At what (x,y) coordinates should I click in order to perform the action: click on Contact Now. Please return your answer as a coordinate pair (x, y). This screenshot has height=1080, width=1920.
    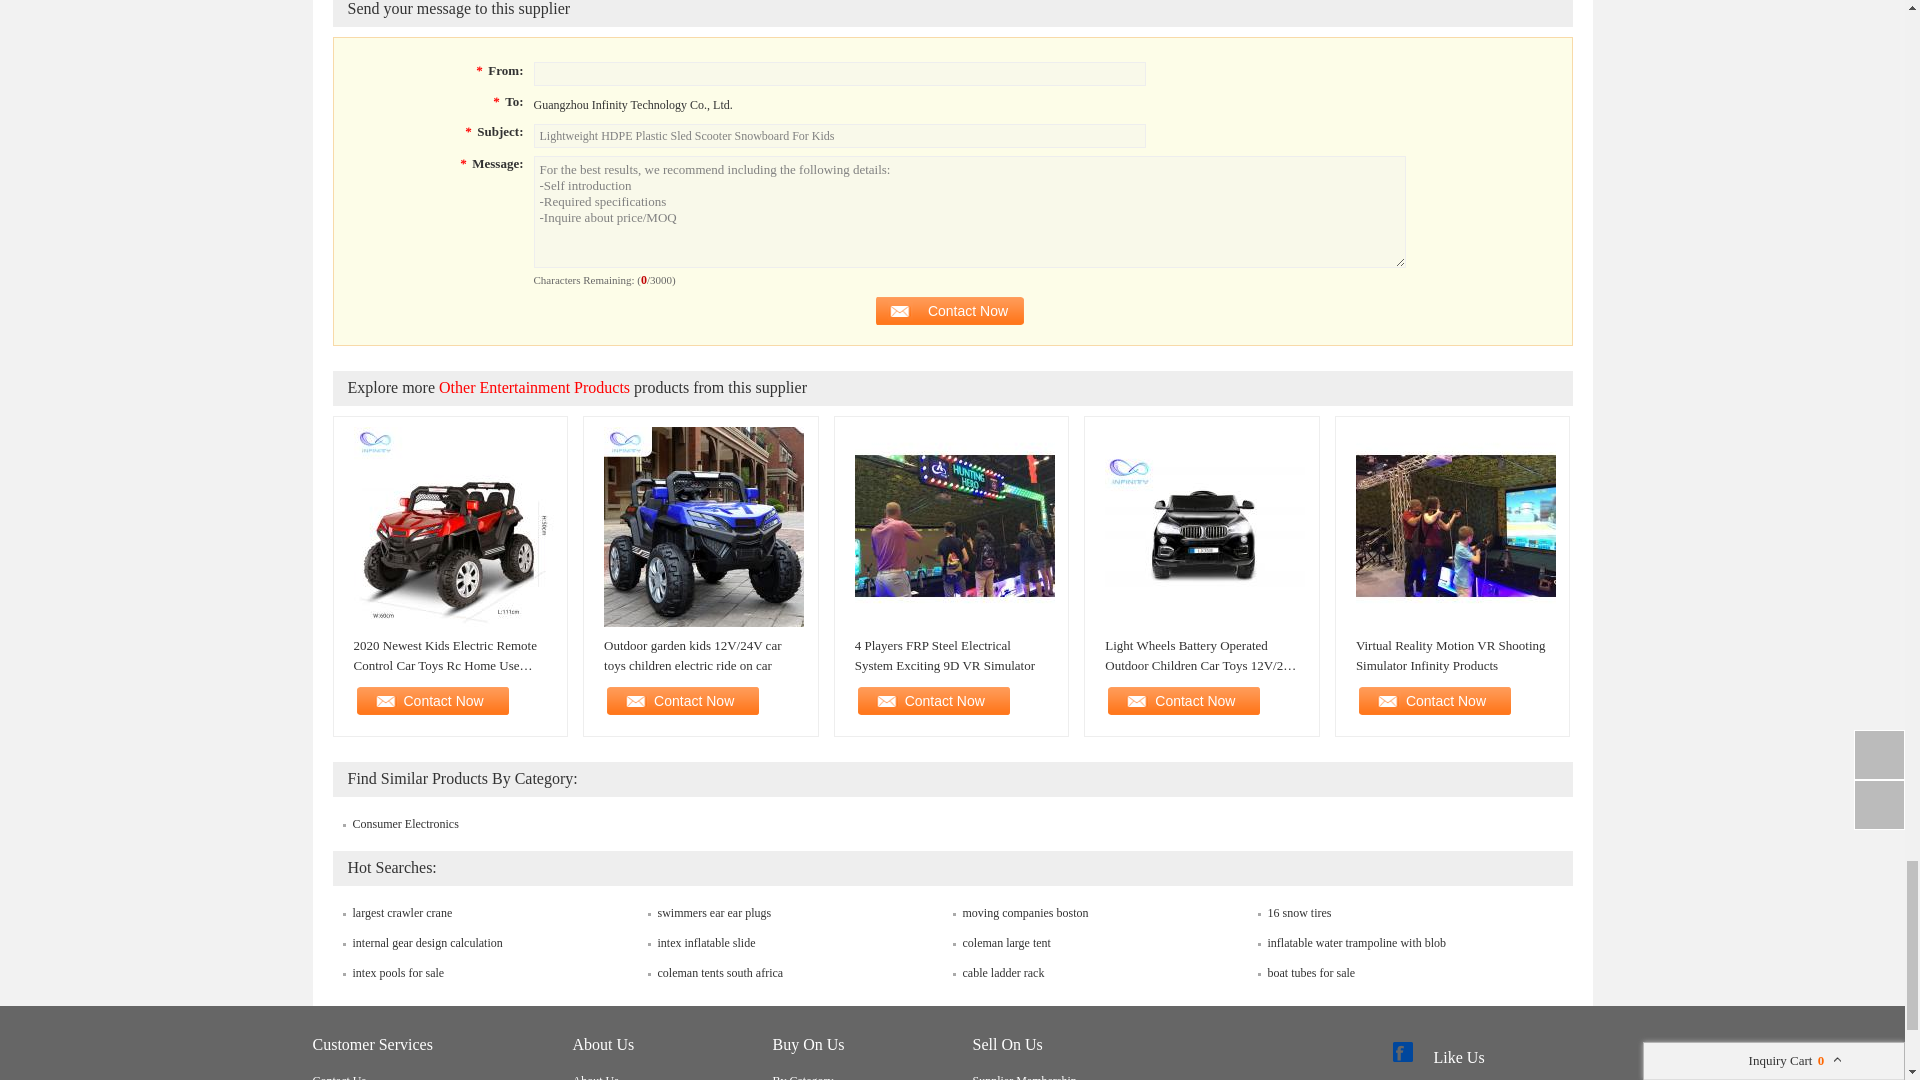
    Looking at the image, I should click on (680, 700).